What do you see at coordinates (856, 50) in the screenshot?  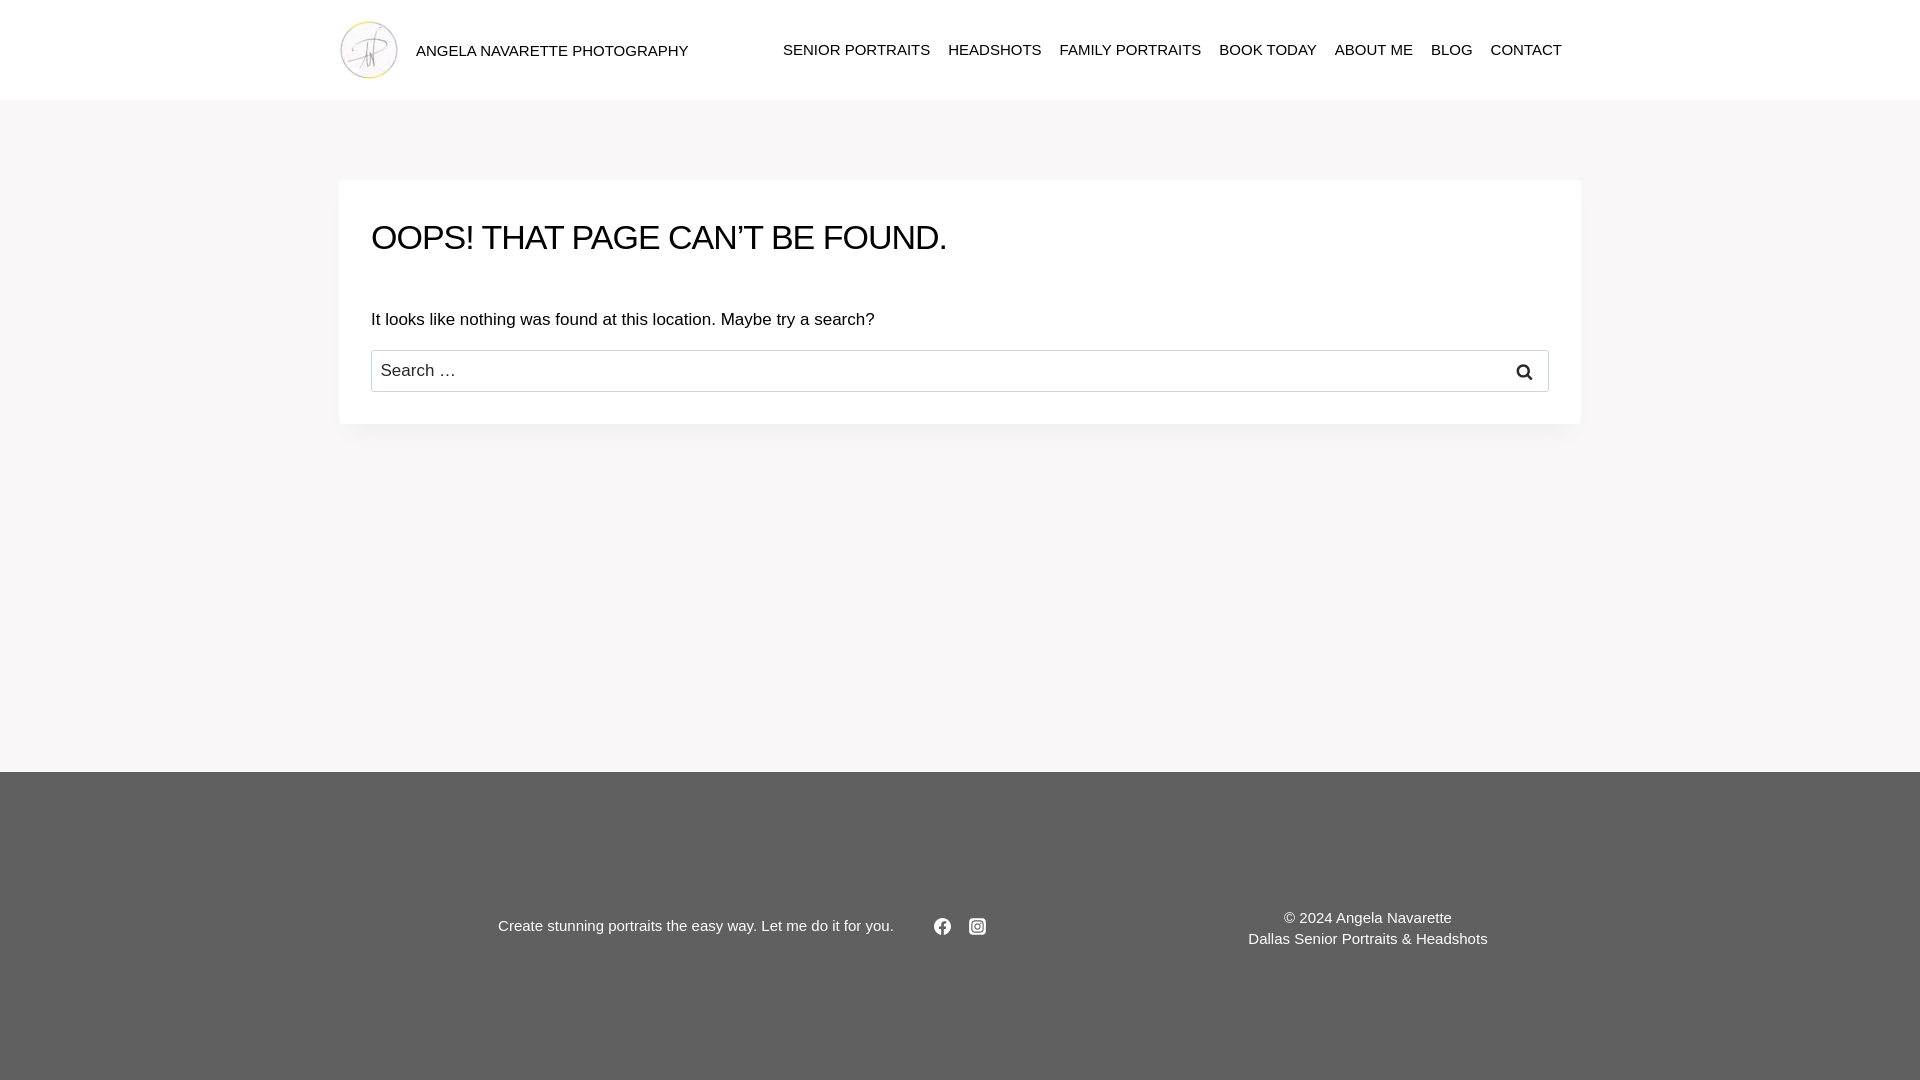 I see `SENIOR PORTRAITS` at bounding box center [856, 50].